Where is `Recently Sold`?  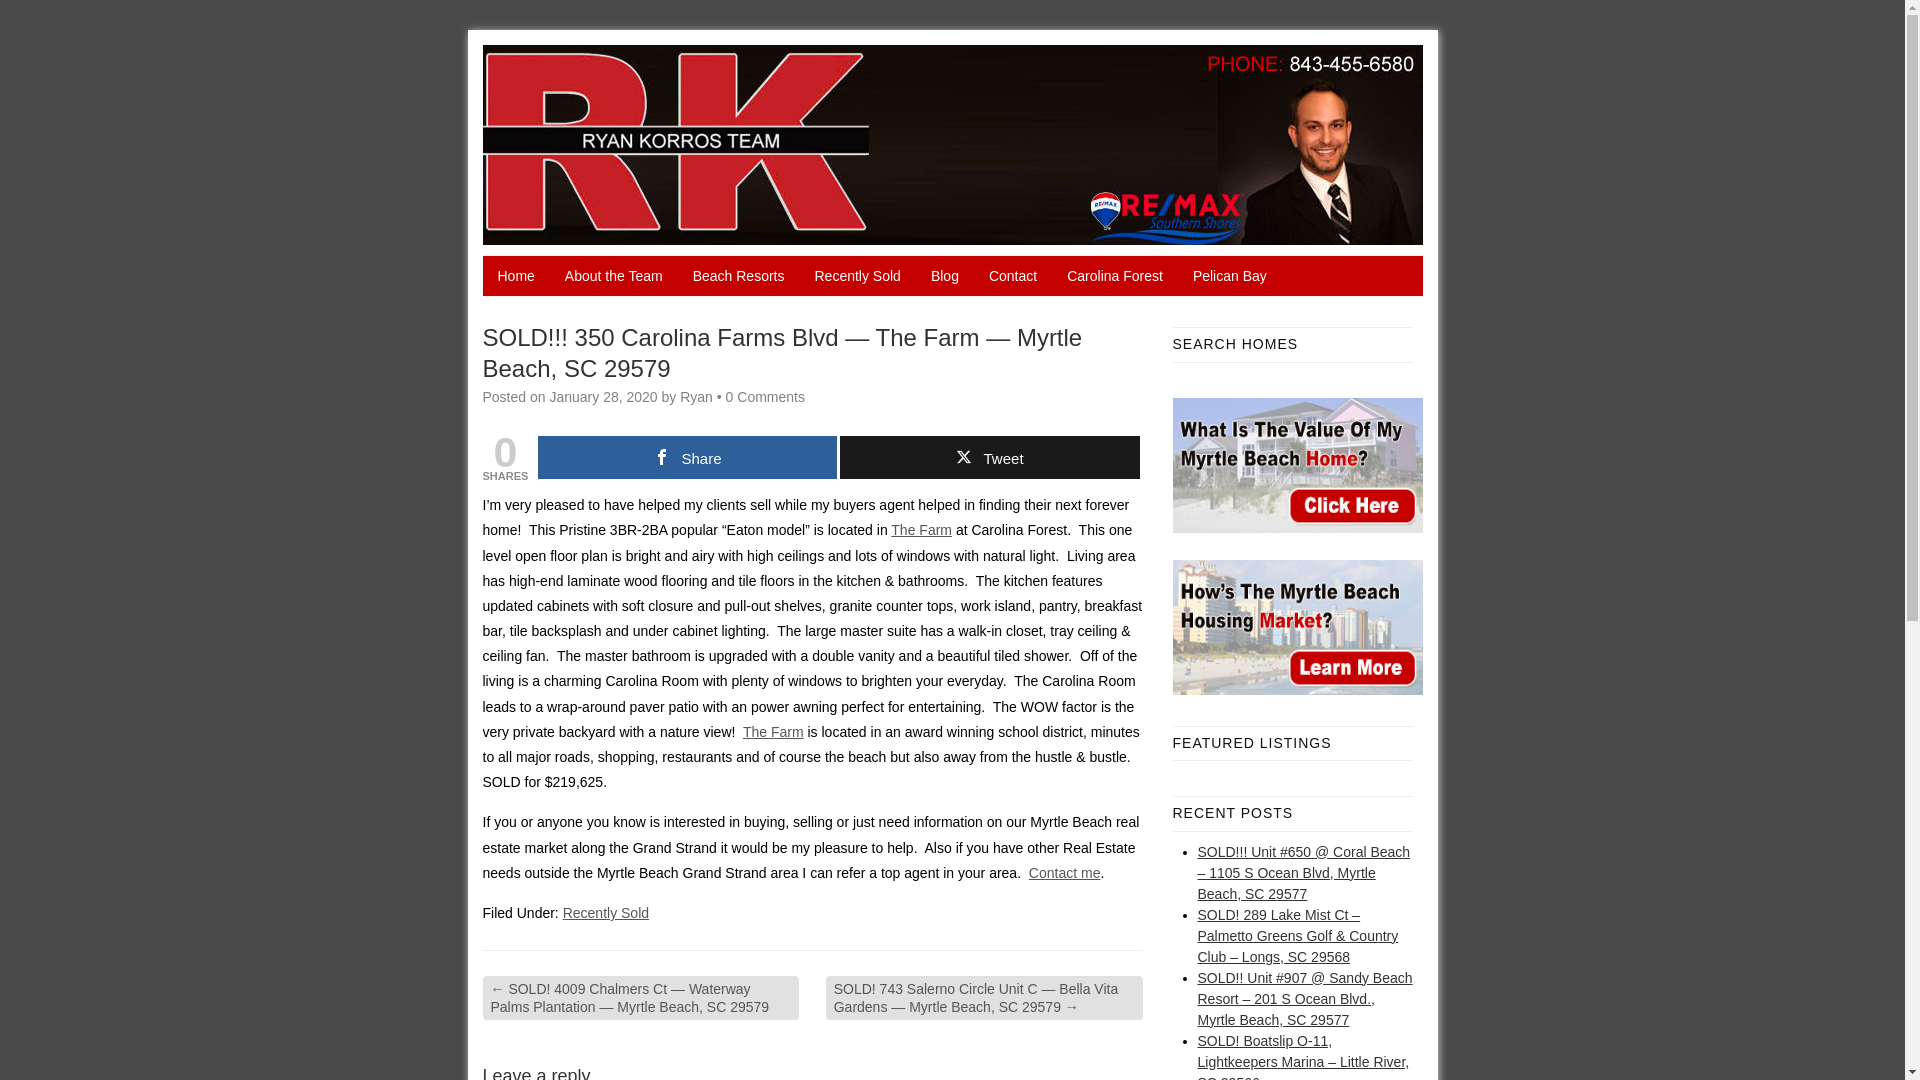 Recently Sold is located at coordinates (858, 275).